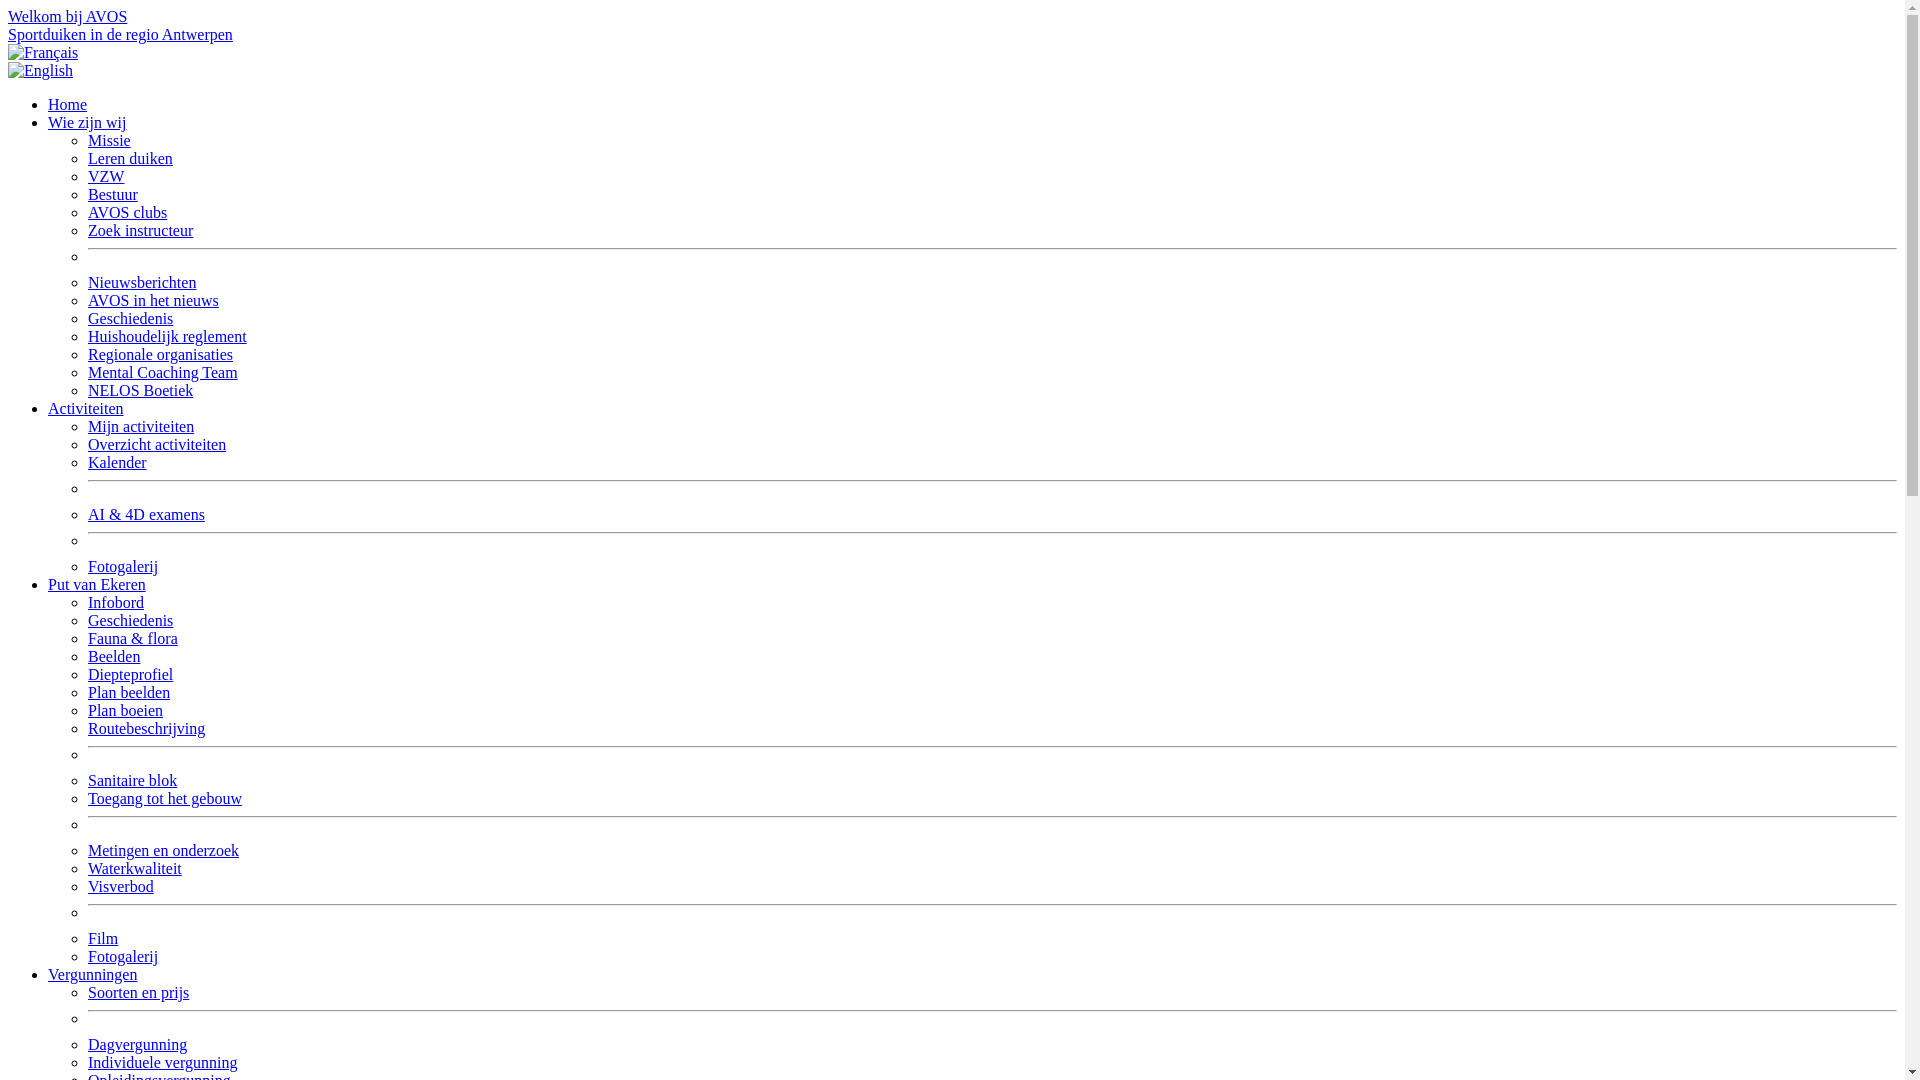 This screenshot has height=1080, width=1920. Describe the element at coordinates (118, 462) in the screenshot. I see `Kalender` at that location.